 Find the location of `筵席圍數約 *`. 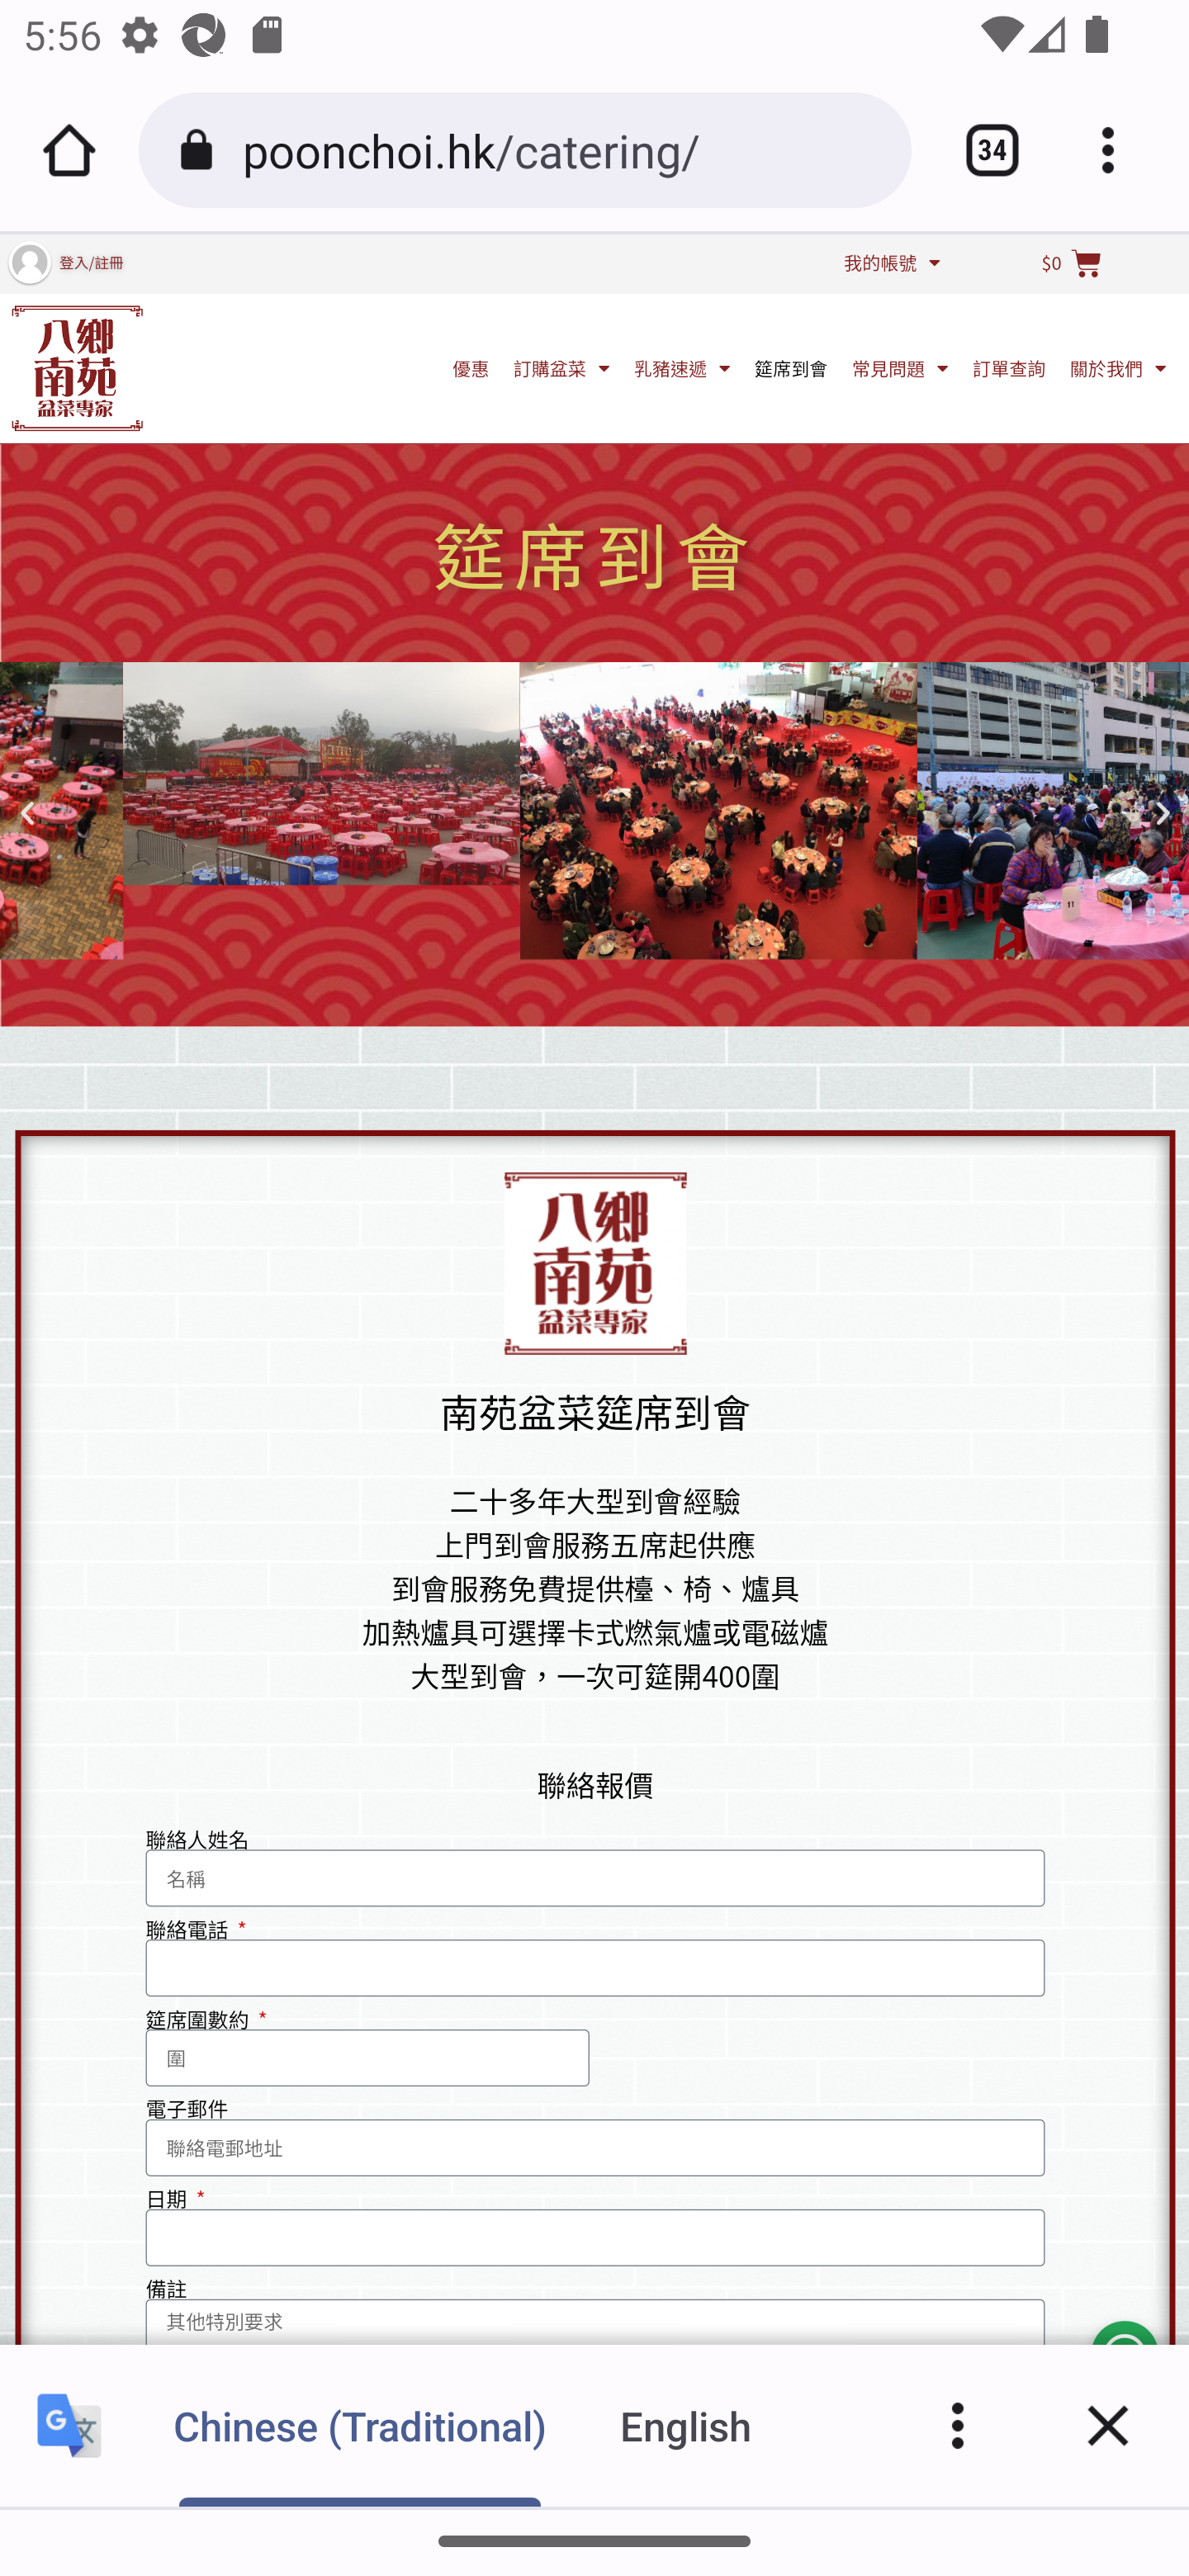

筵席圍數約 * is located at coordinates (367, 2057).